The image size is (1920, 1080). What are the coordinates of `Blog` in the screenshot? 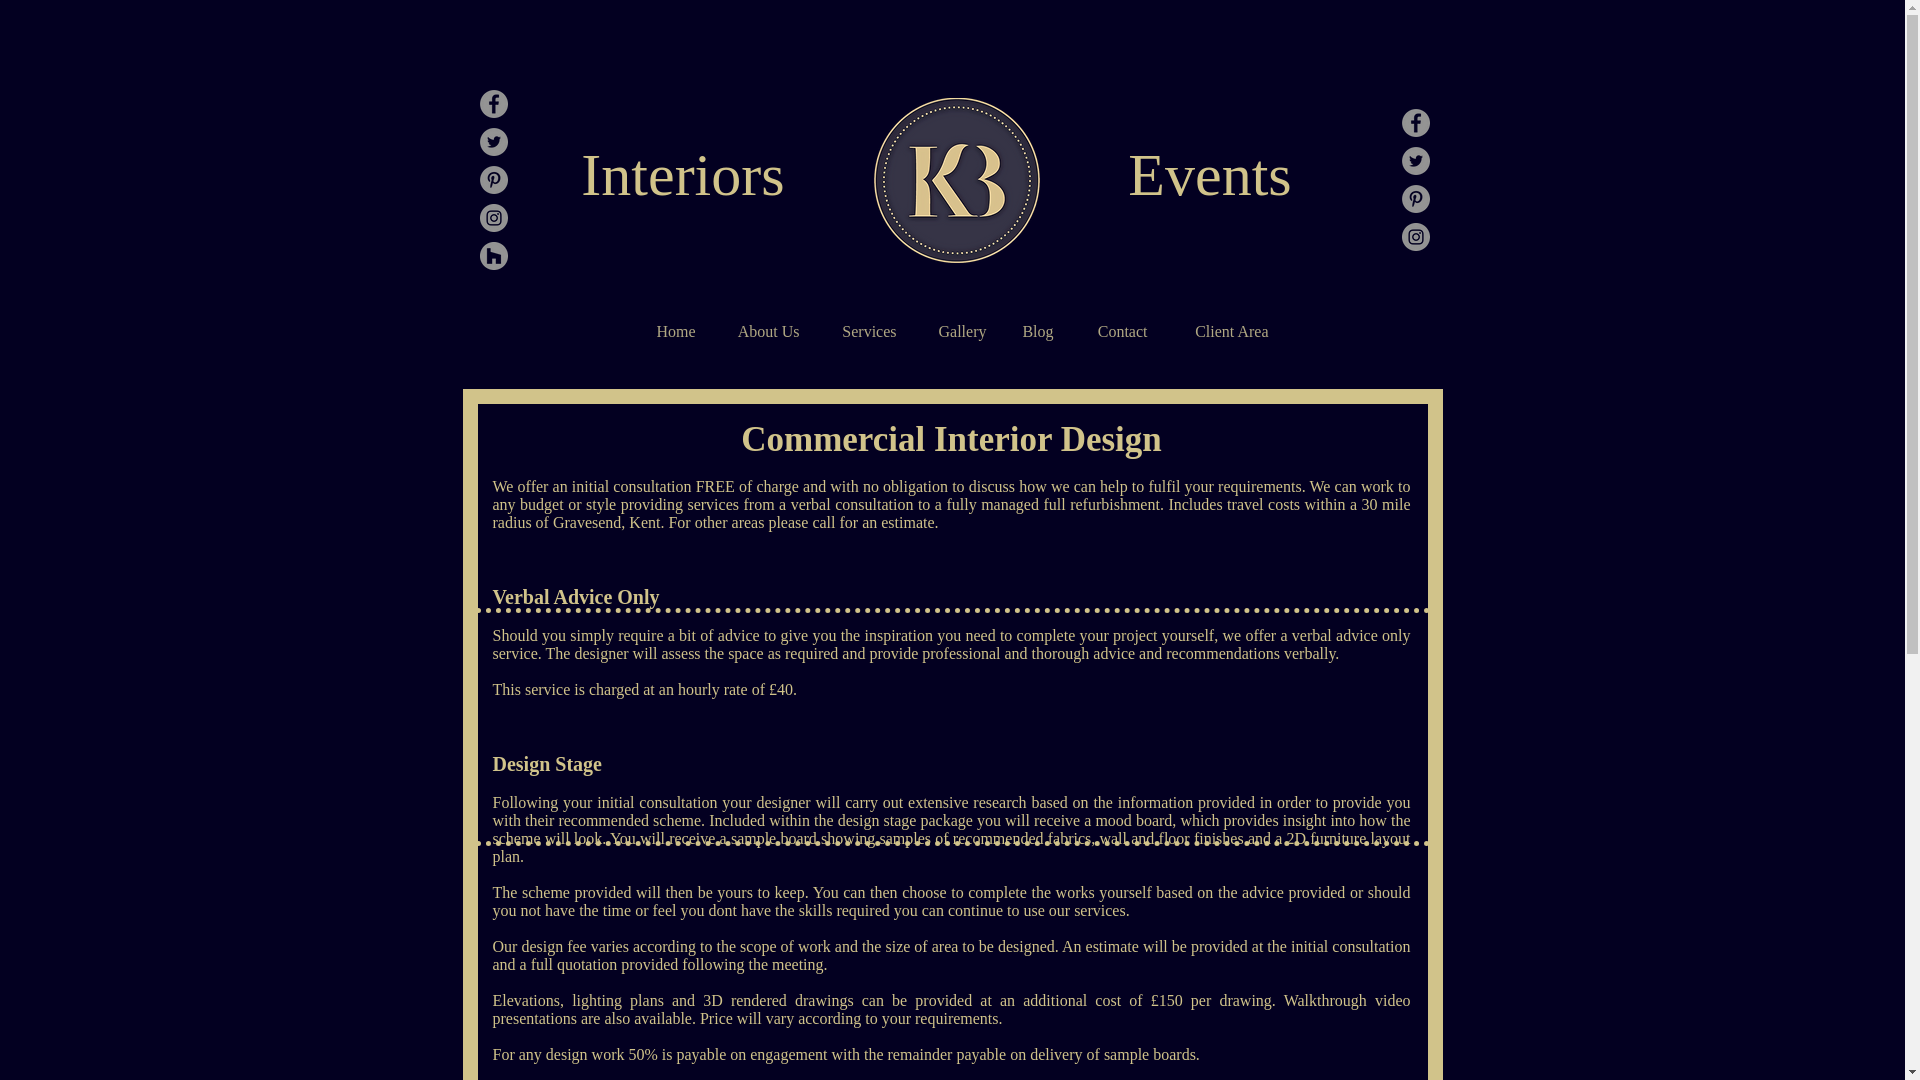 It's located at (1036, 331).